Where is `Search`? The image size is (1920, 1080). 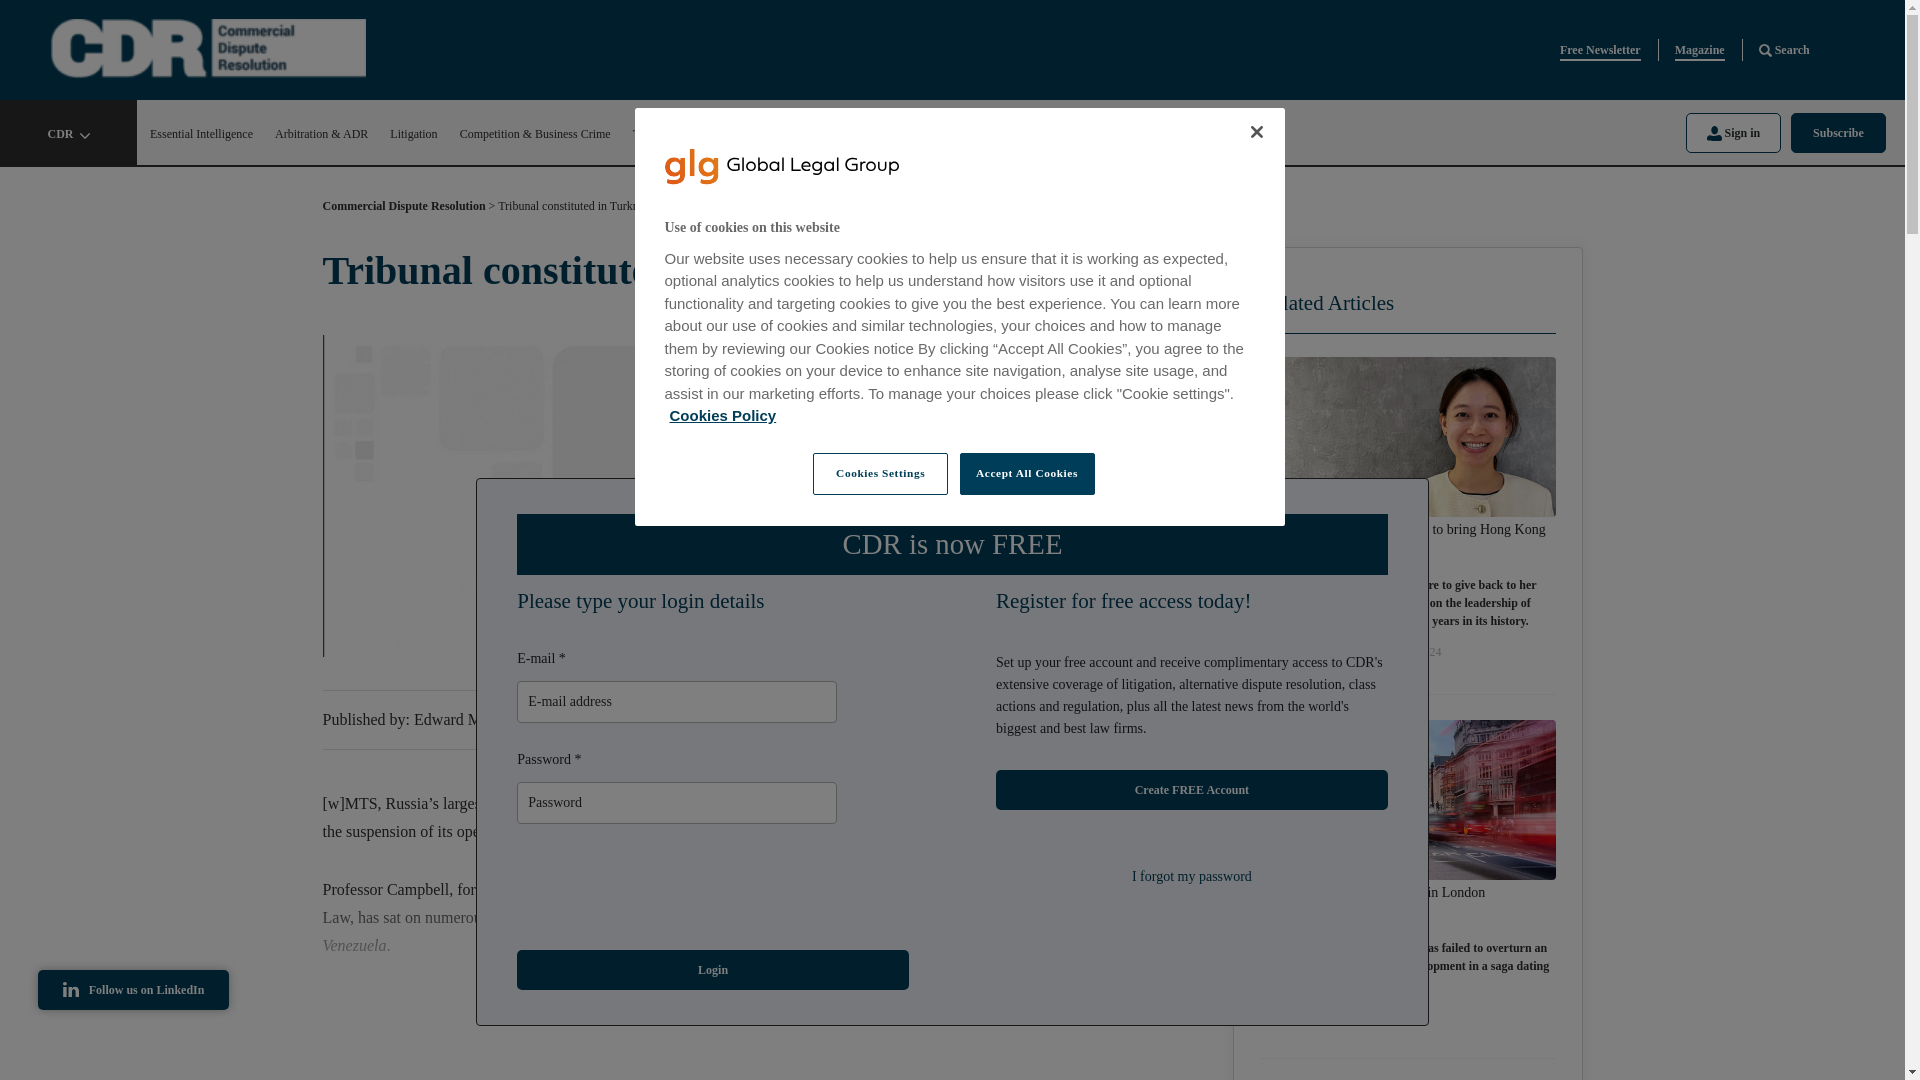
Search is located at coordinates (1784, 50).